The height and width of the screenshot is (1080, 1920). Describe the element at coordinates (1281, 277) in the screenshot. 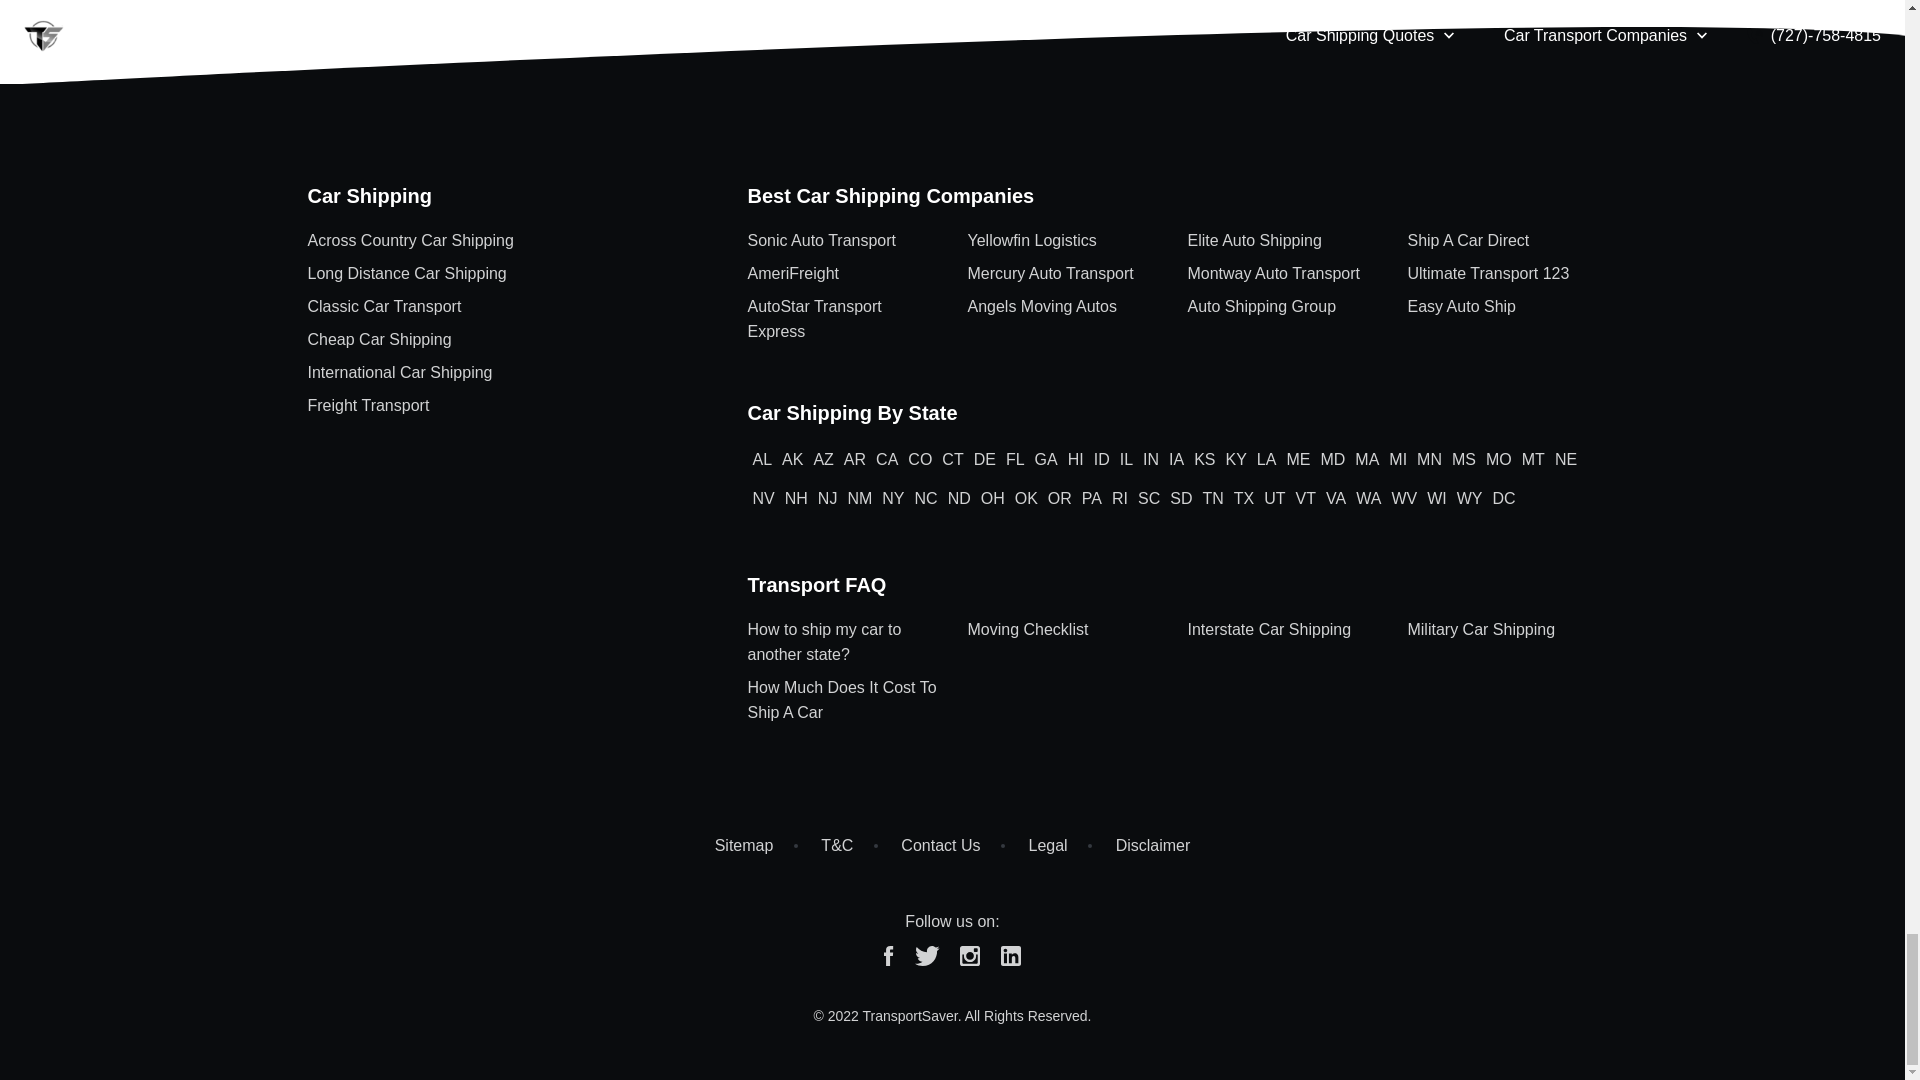

I see `Montway Auto Transport` at that location.